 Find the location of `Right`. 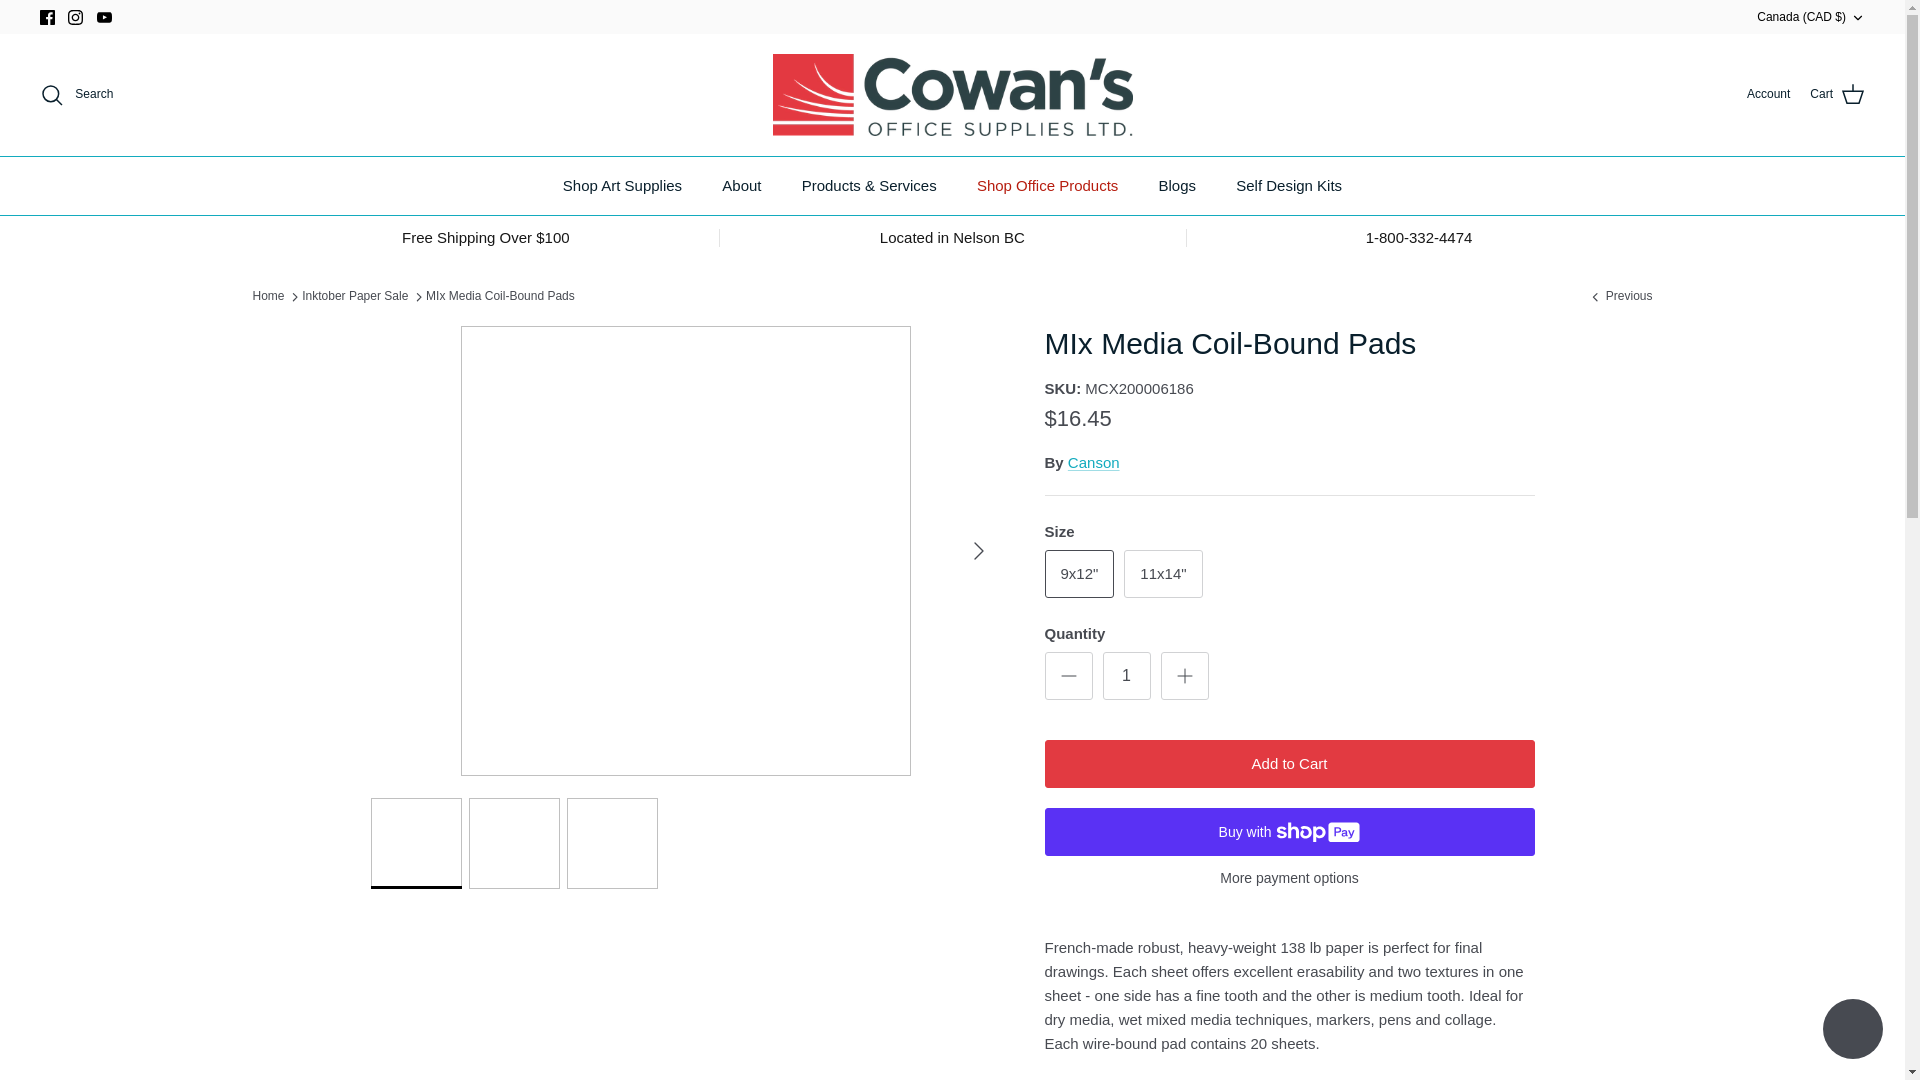

Right is located at coordinates (978, 549).